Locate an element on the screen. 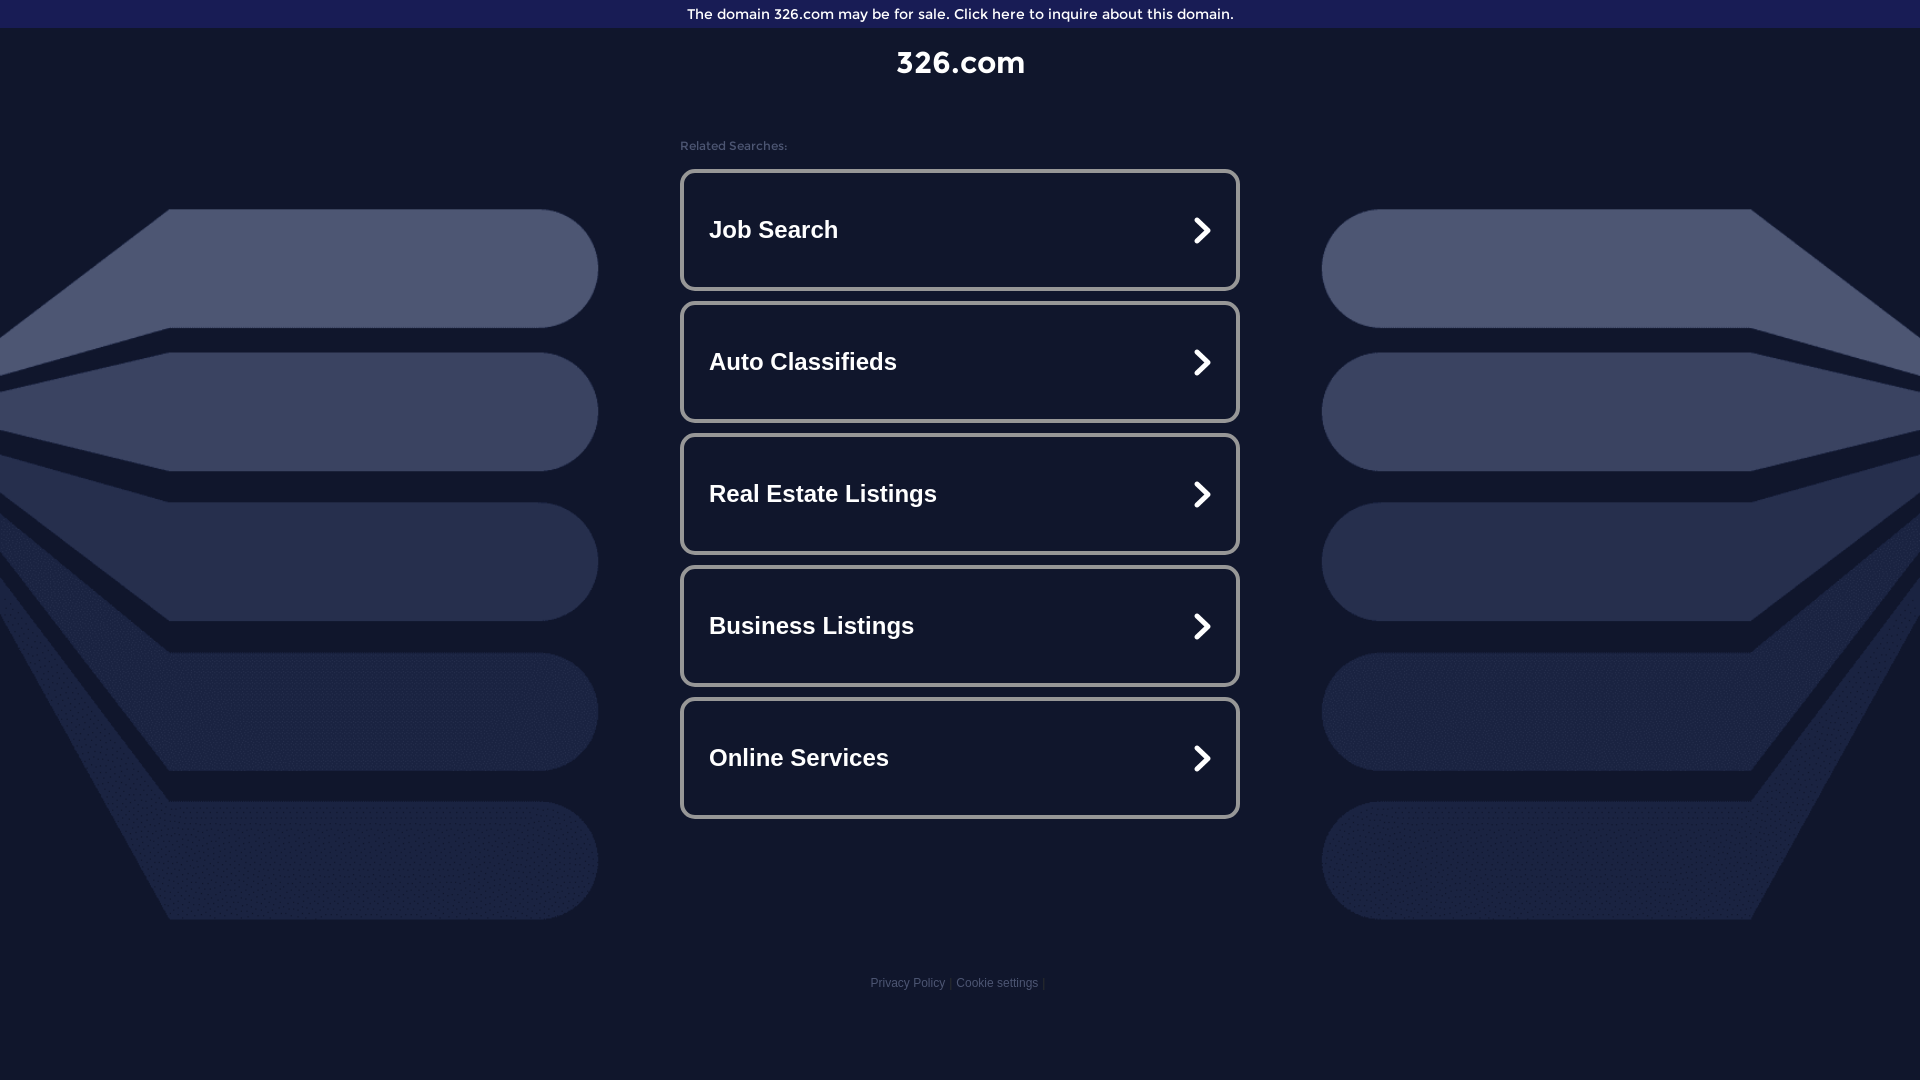 This screenshot has width=1920, height=1080. Online Services is located at coordinates (960, 758).